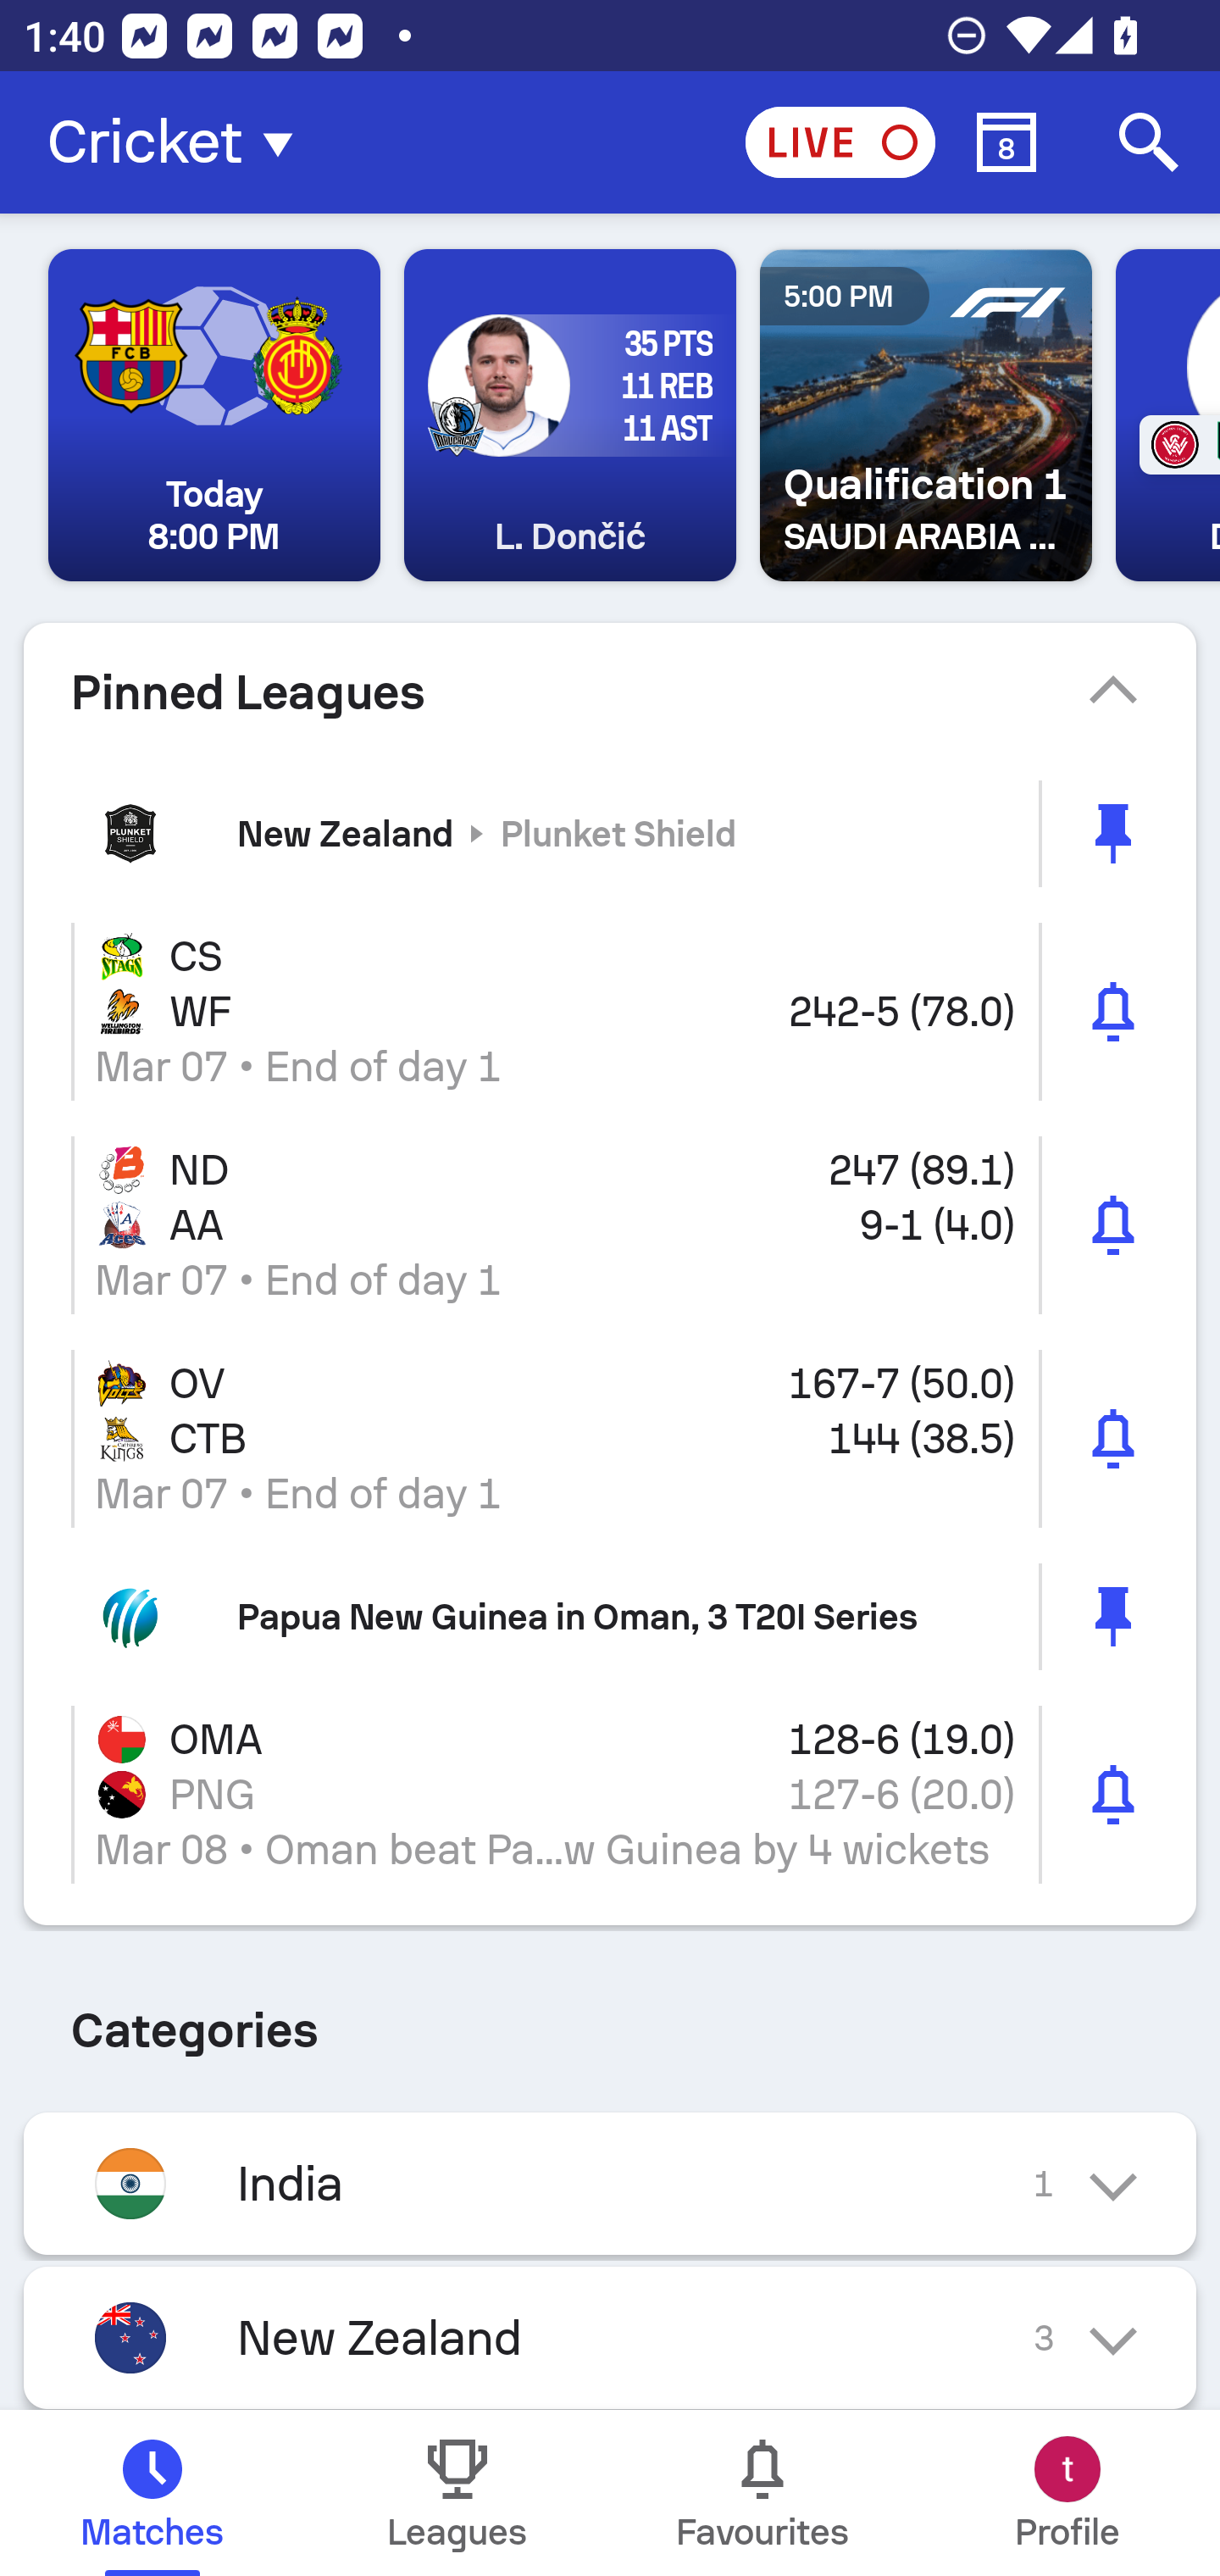 This screenshot has width=1220, height=2576. Describe the element at coordinates (610, 1011) in the screenshot. I see `CS WF 242-5 (78.0) Mar 07 • End of day 1` at that location.